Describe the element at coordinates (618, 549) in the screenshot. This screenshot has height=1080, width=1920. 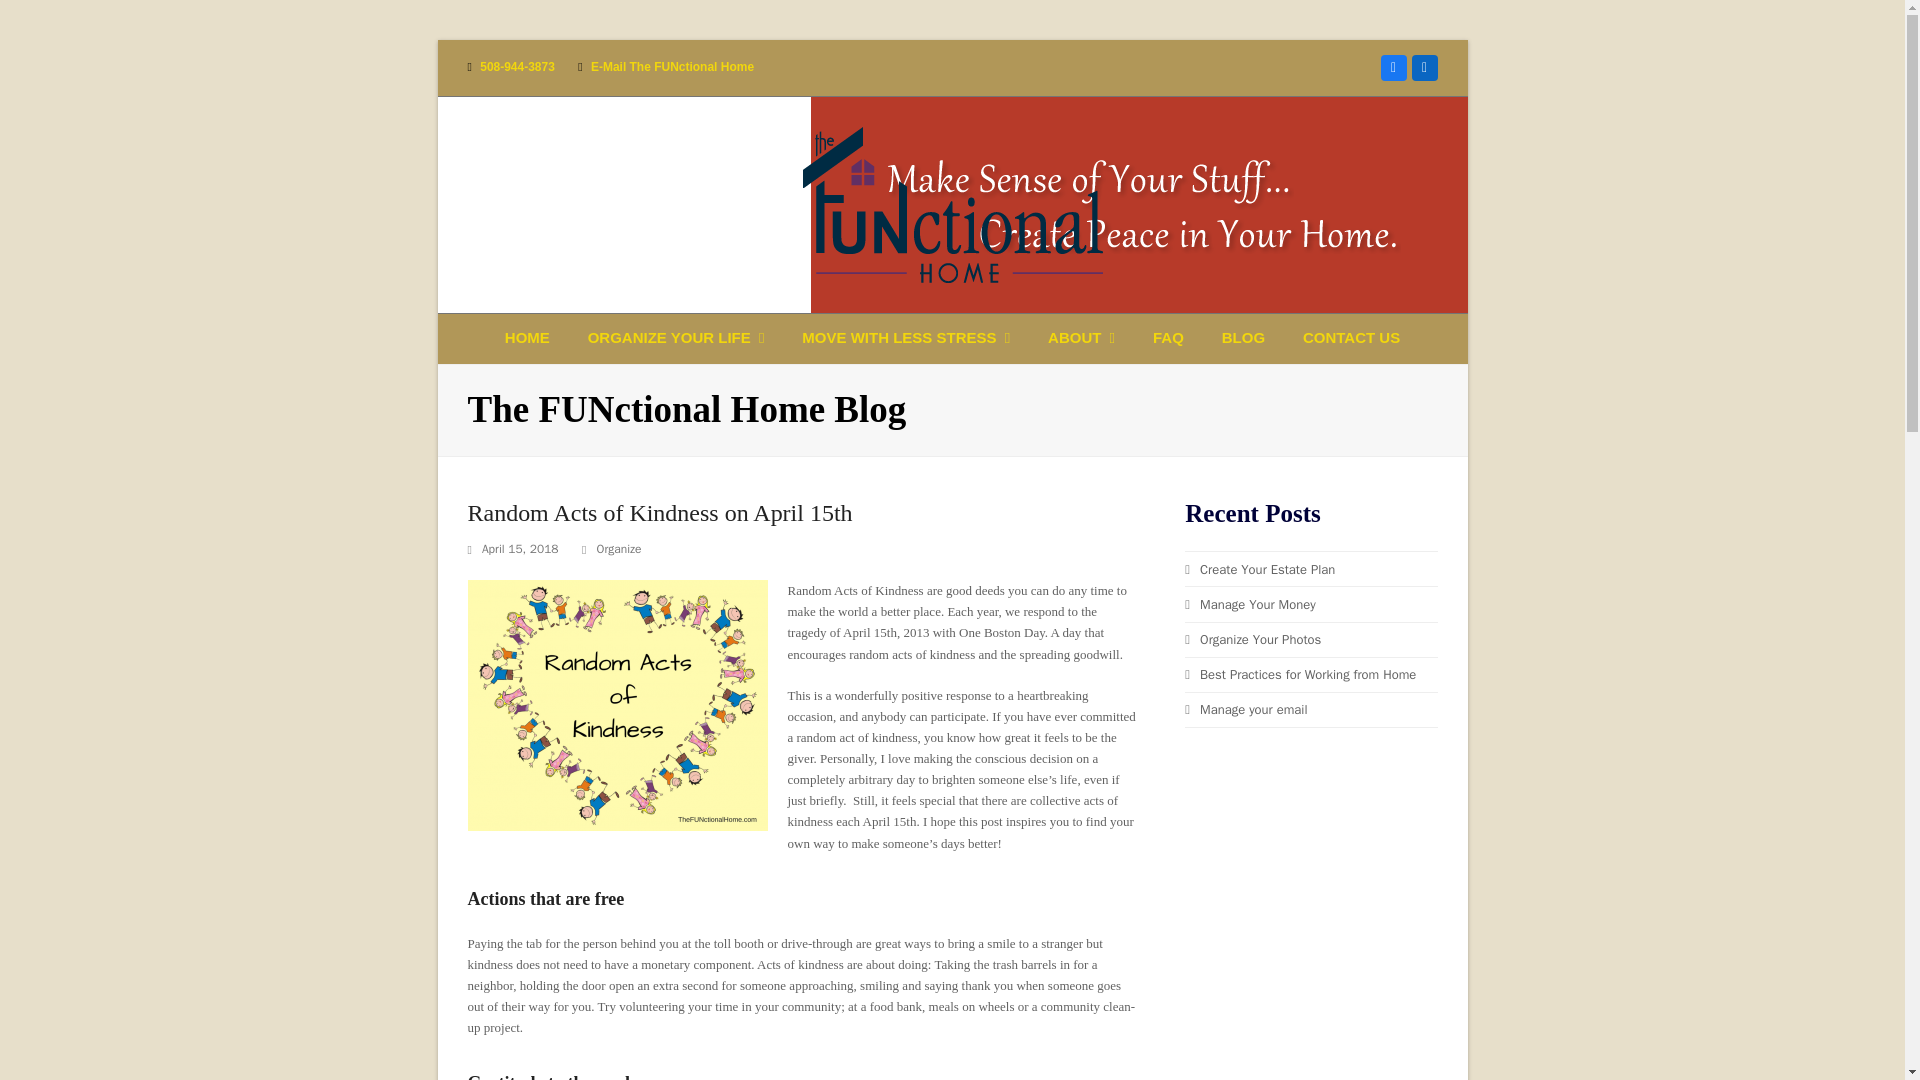
I see `Organize` at that location.